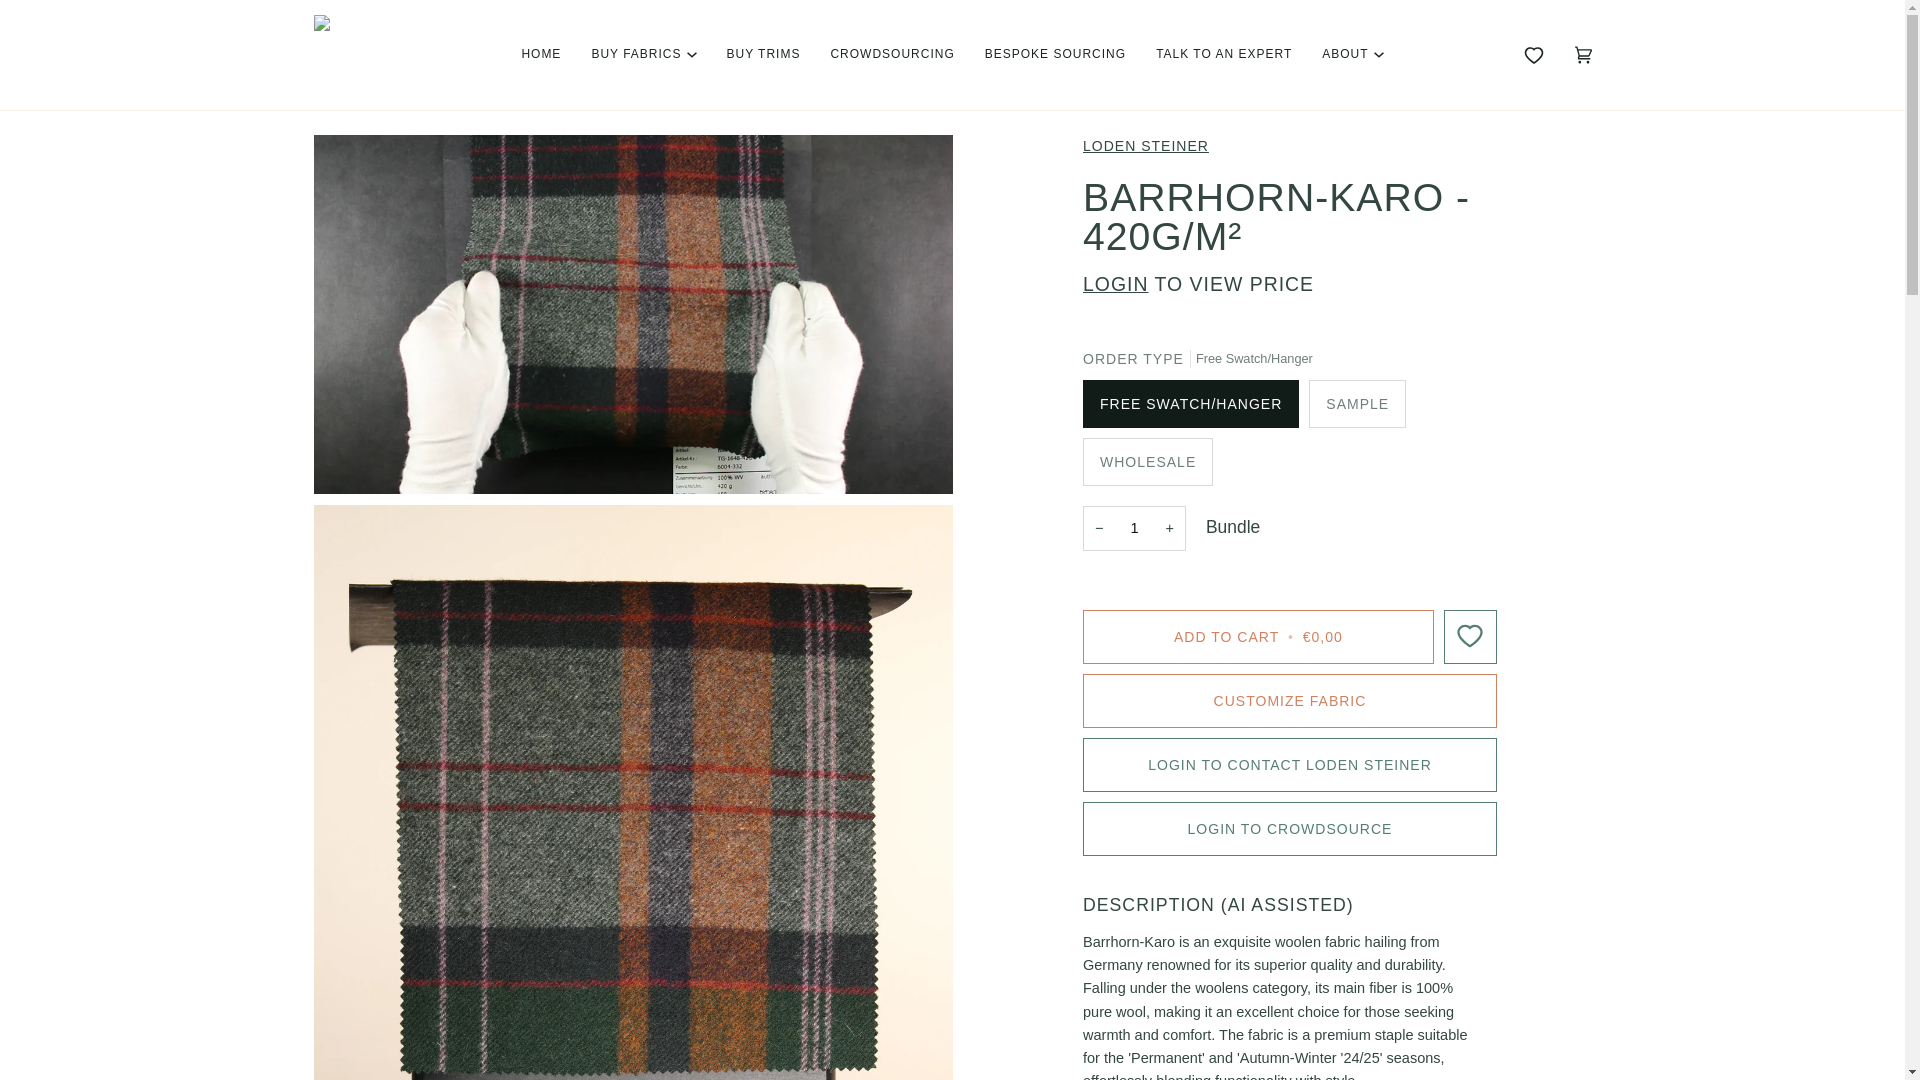 The height and width of the screenshot is (1080, 1920). What do you see at coordinates (1054, 55) in the screenshot?
I see `BESPOKE SOURCING` at bounding box center [1054, 55].